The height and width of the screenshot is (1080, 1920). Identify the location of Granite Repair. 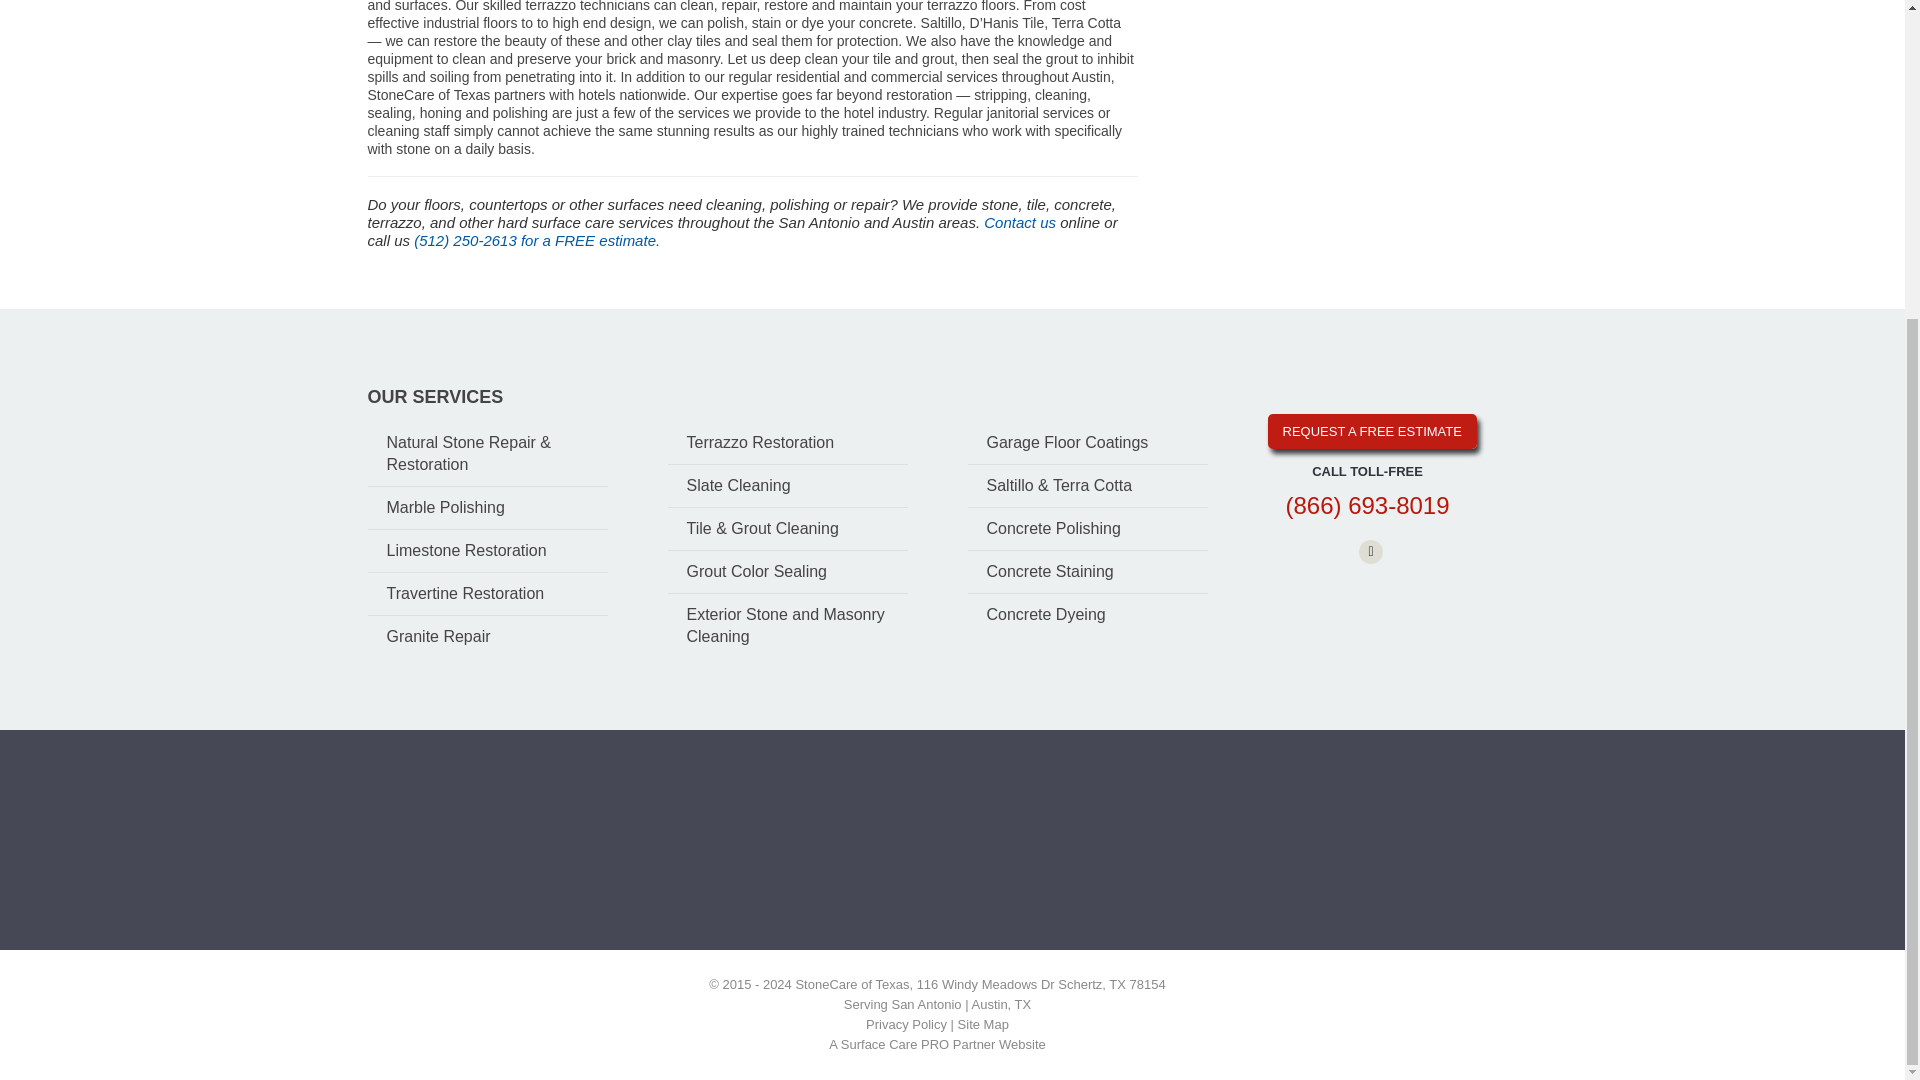
(488, 636).